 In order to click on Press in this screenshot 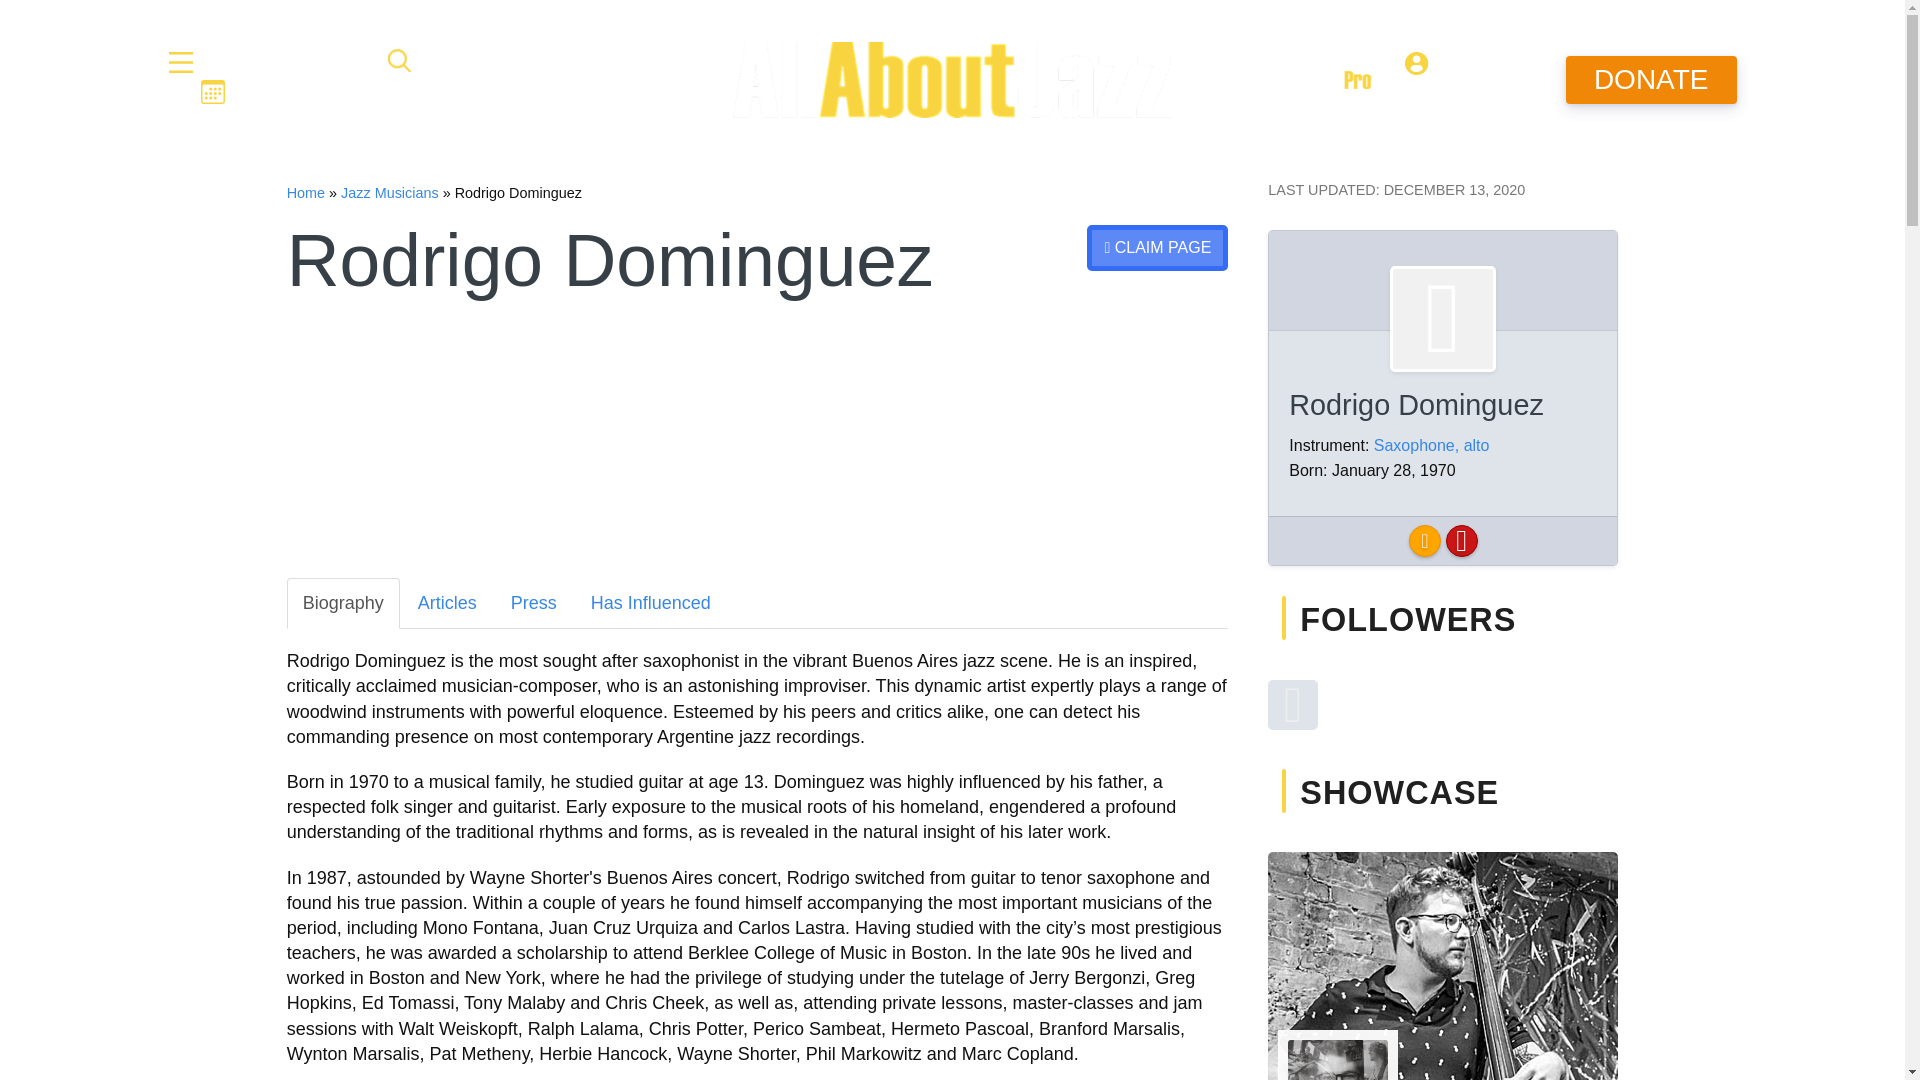, I will do `click(534, 602)`.